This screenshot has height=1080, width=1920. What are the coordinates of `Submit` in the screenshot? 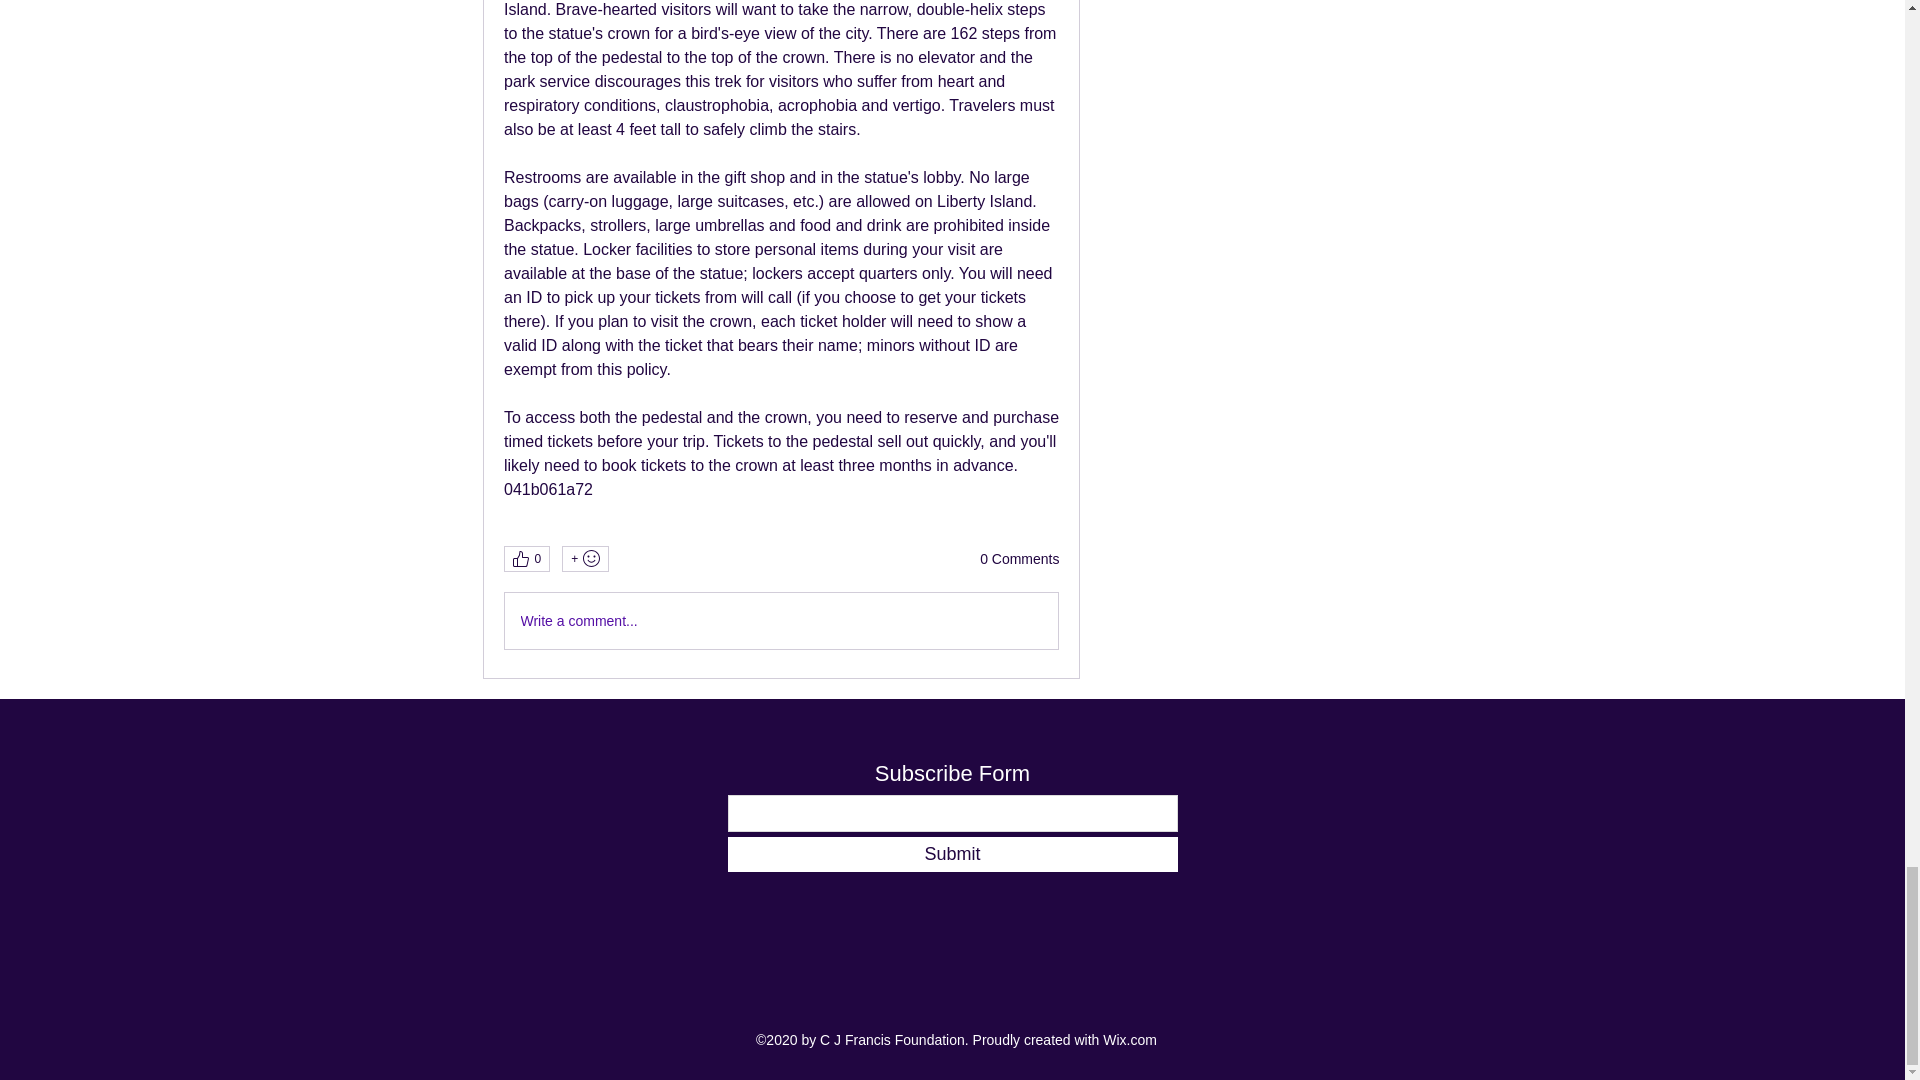 It's located at (952, 854).